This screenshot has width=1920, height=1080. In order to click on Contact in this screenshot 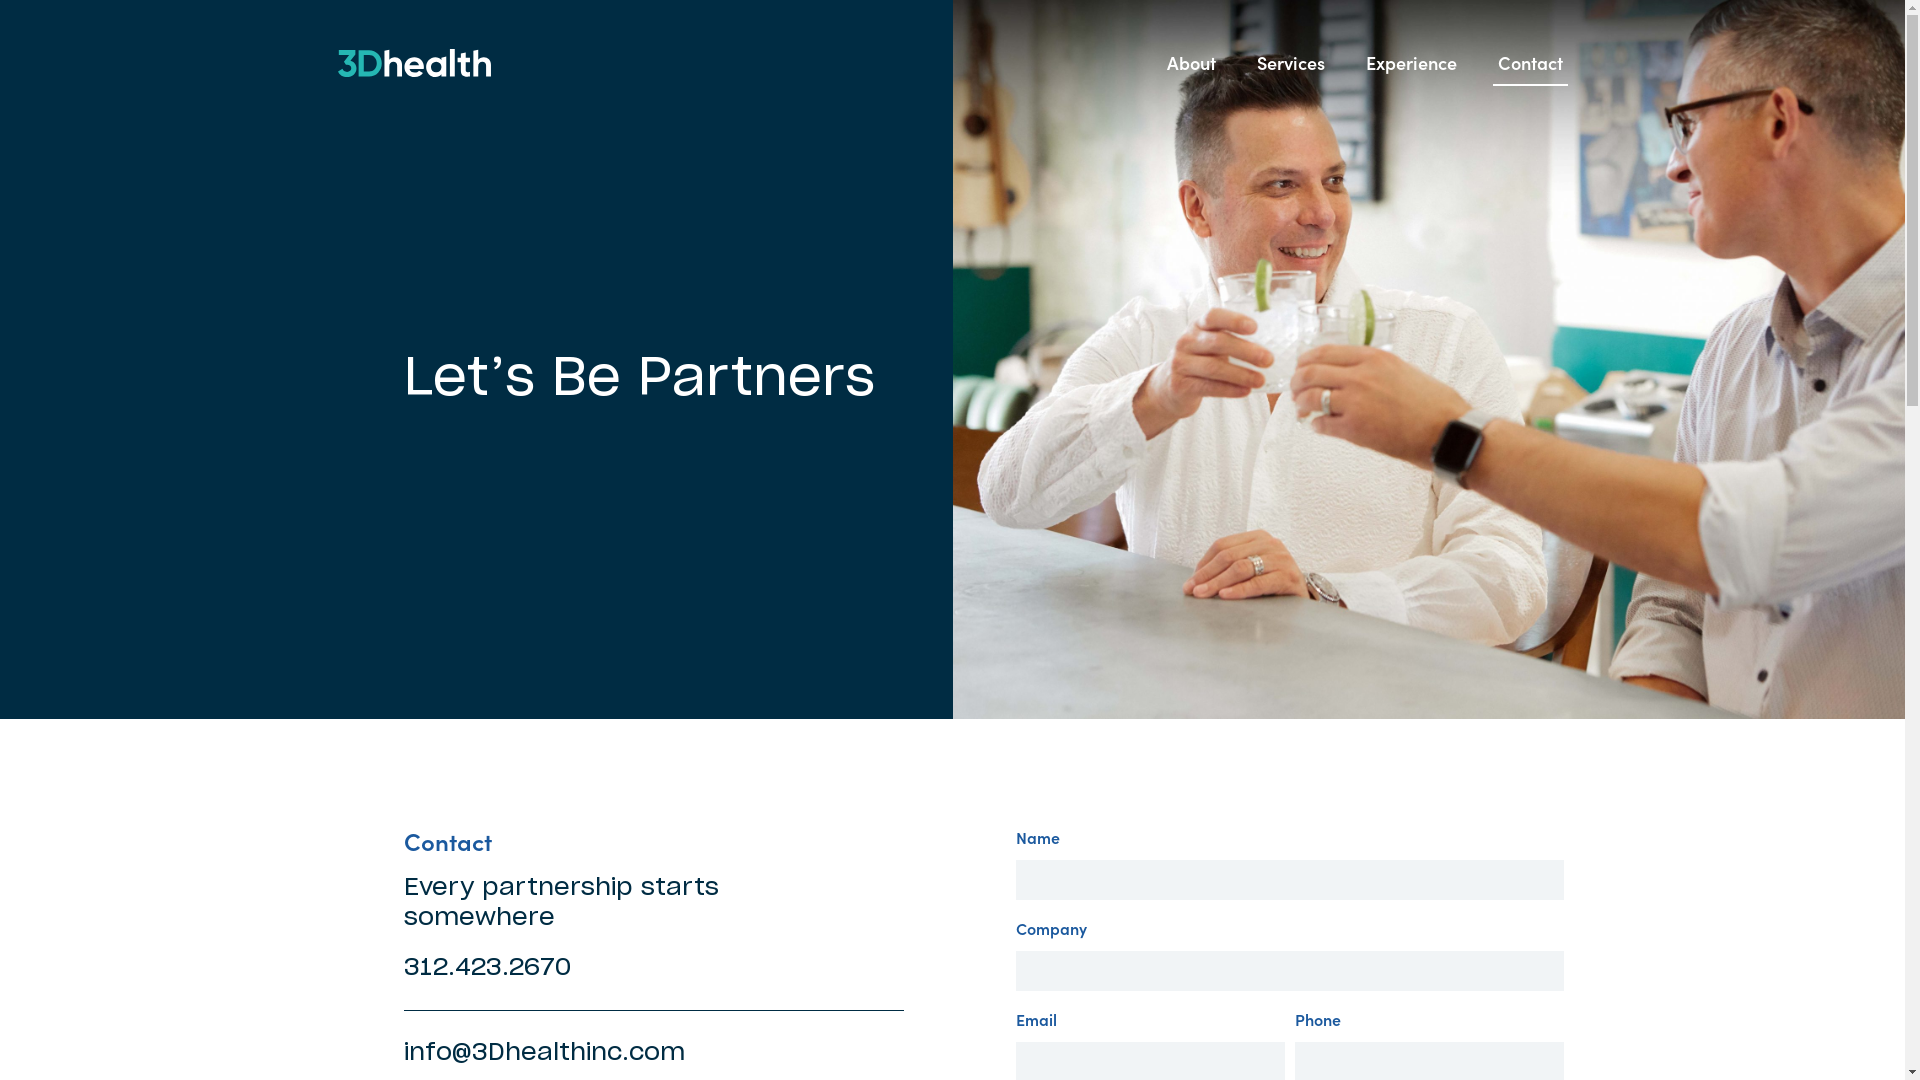, I will do `click(1530, 63)`.